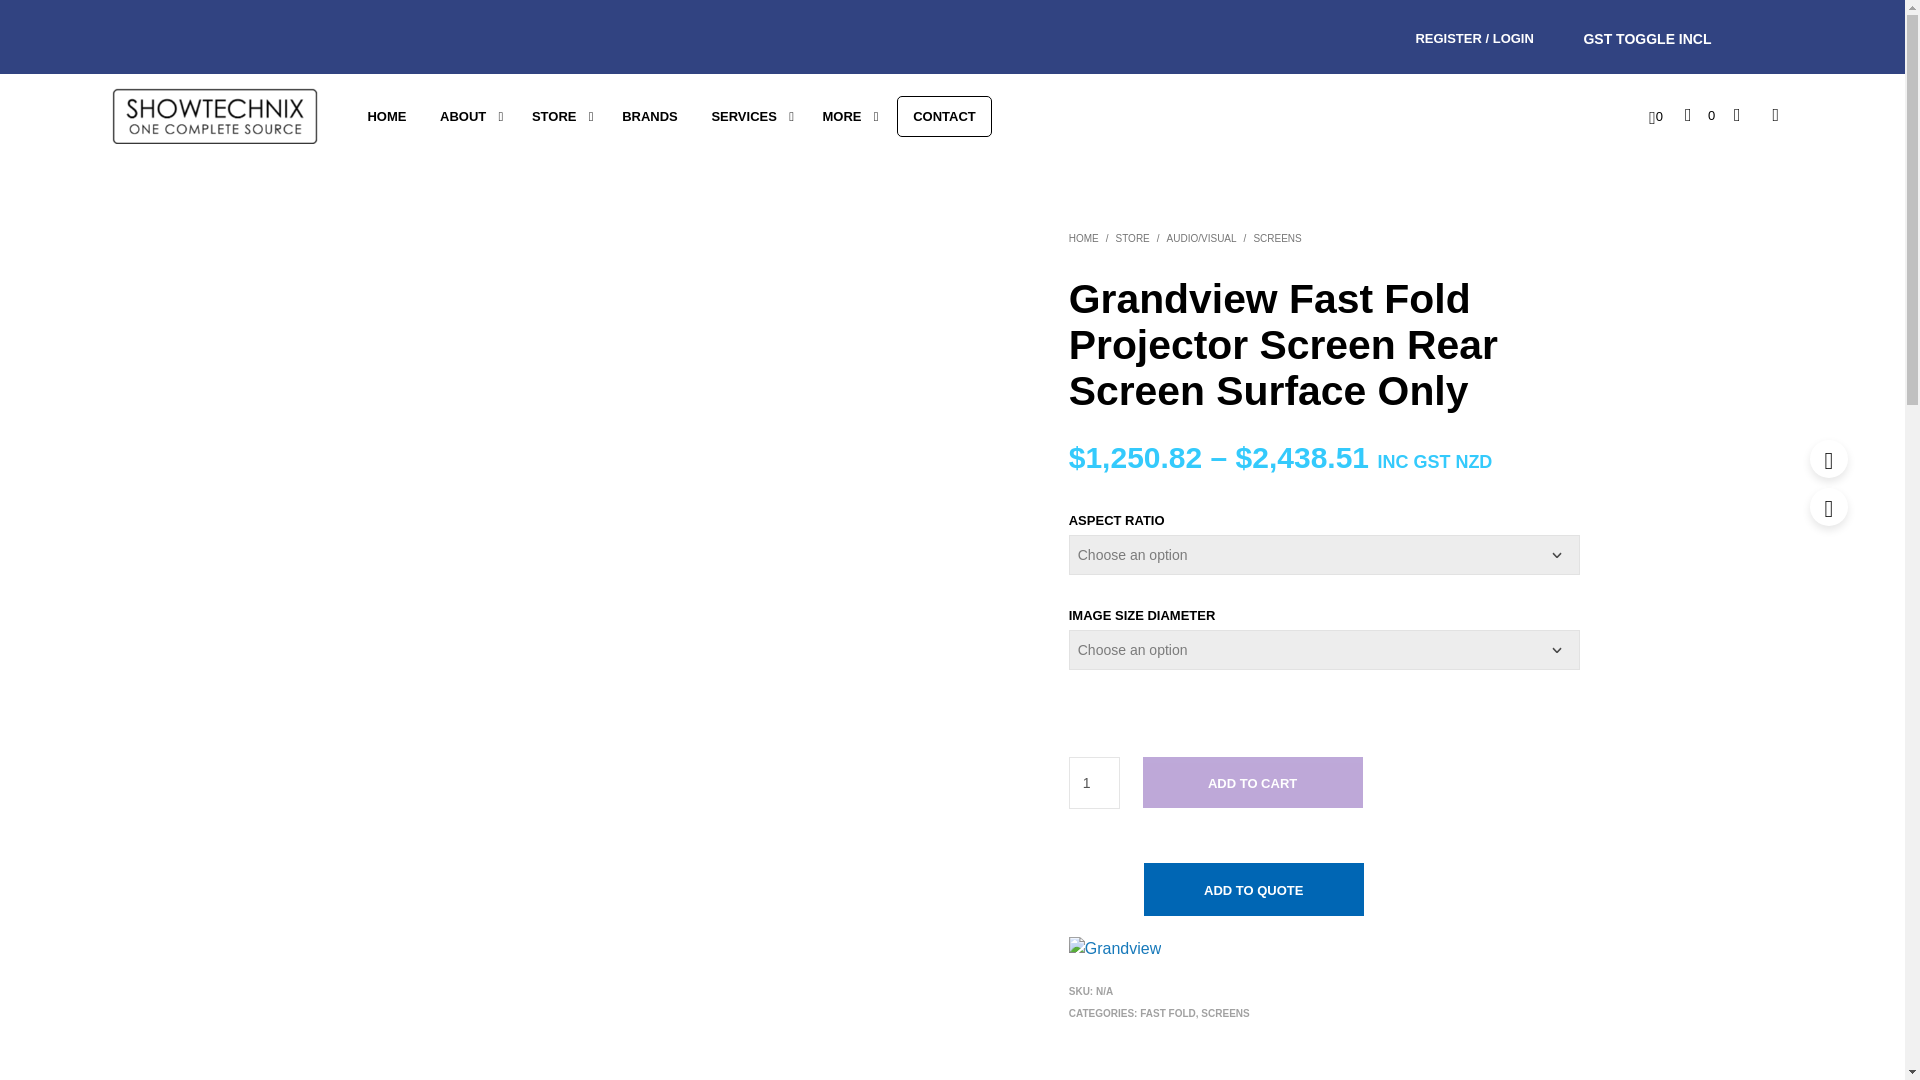  I want to click on GST toggle incl, so click(1648, 38).